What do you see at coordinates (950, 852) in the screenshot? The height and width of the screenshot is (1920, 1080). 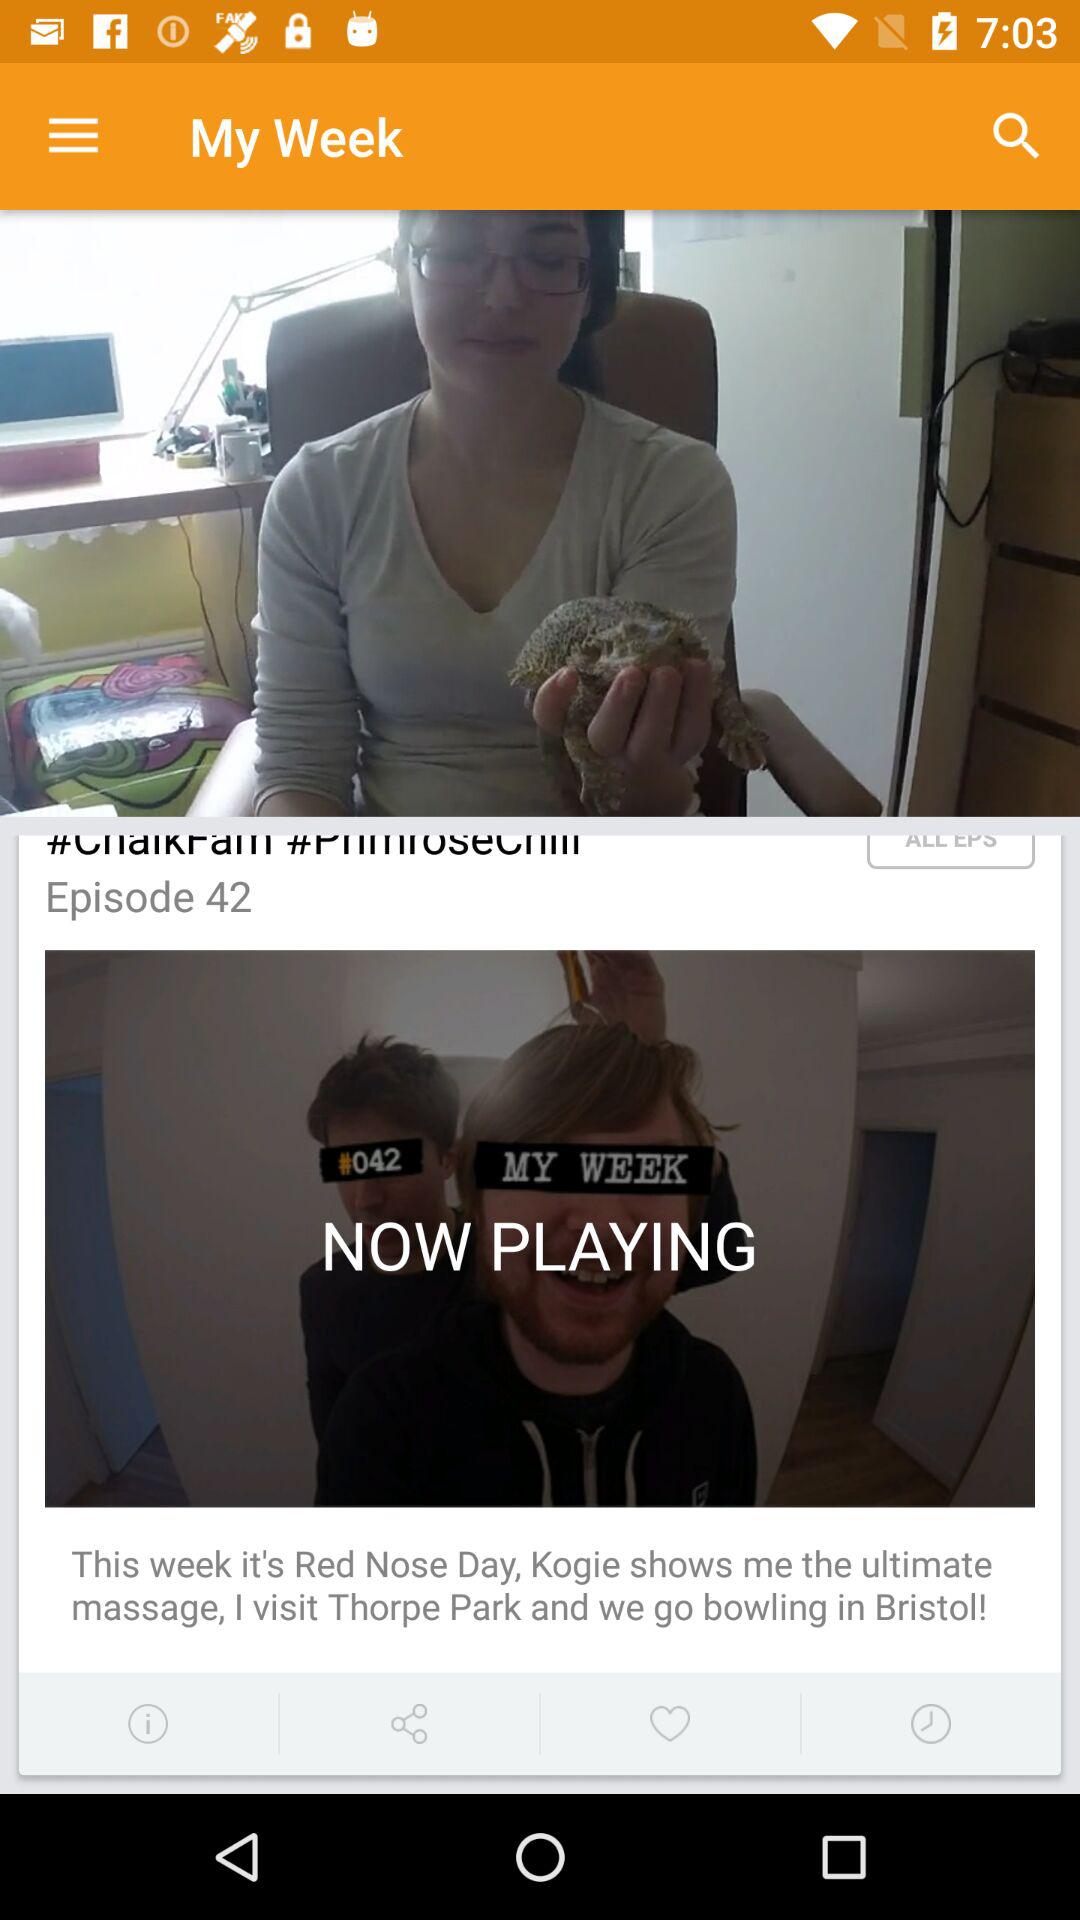 I see `select the text which is right to the episode 42` at bounding box center [950, 852].